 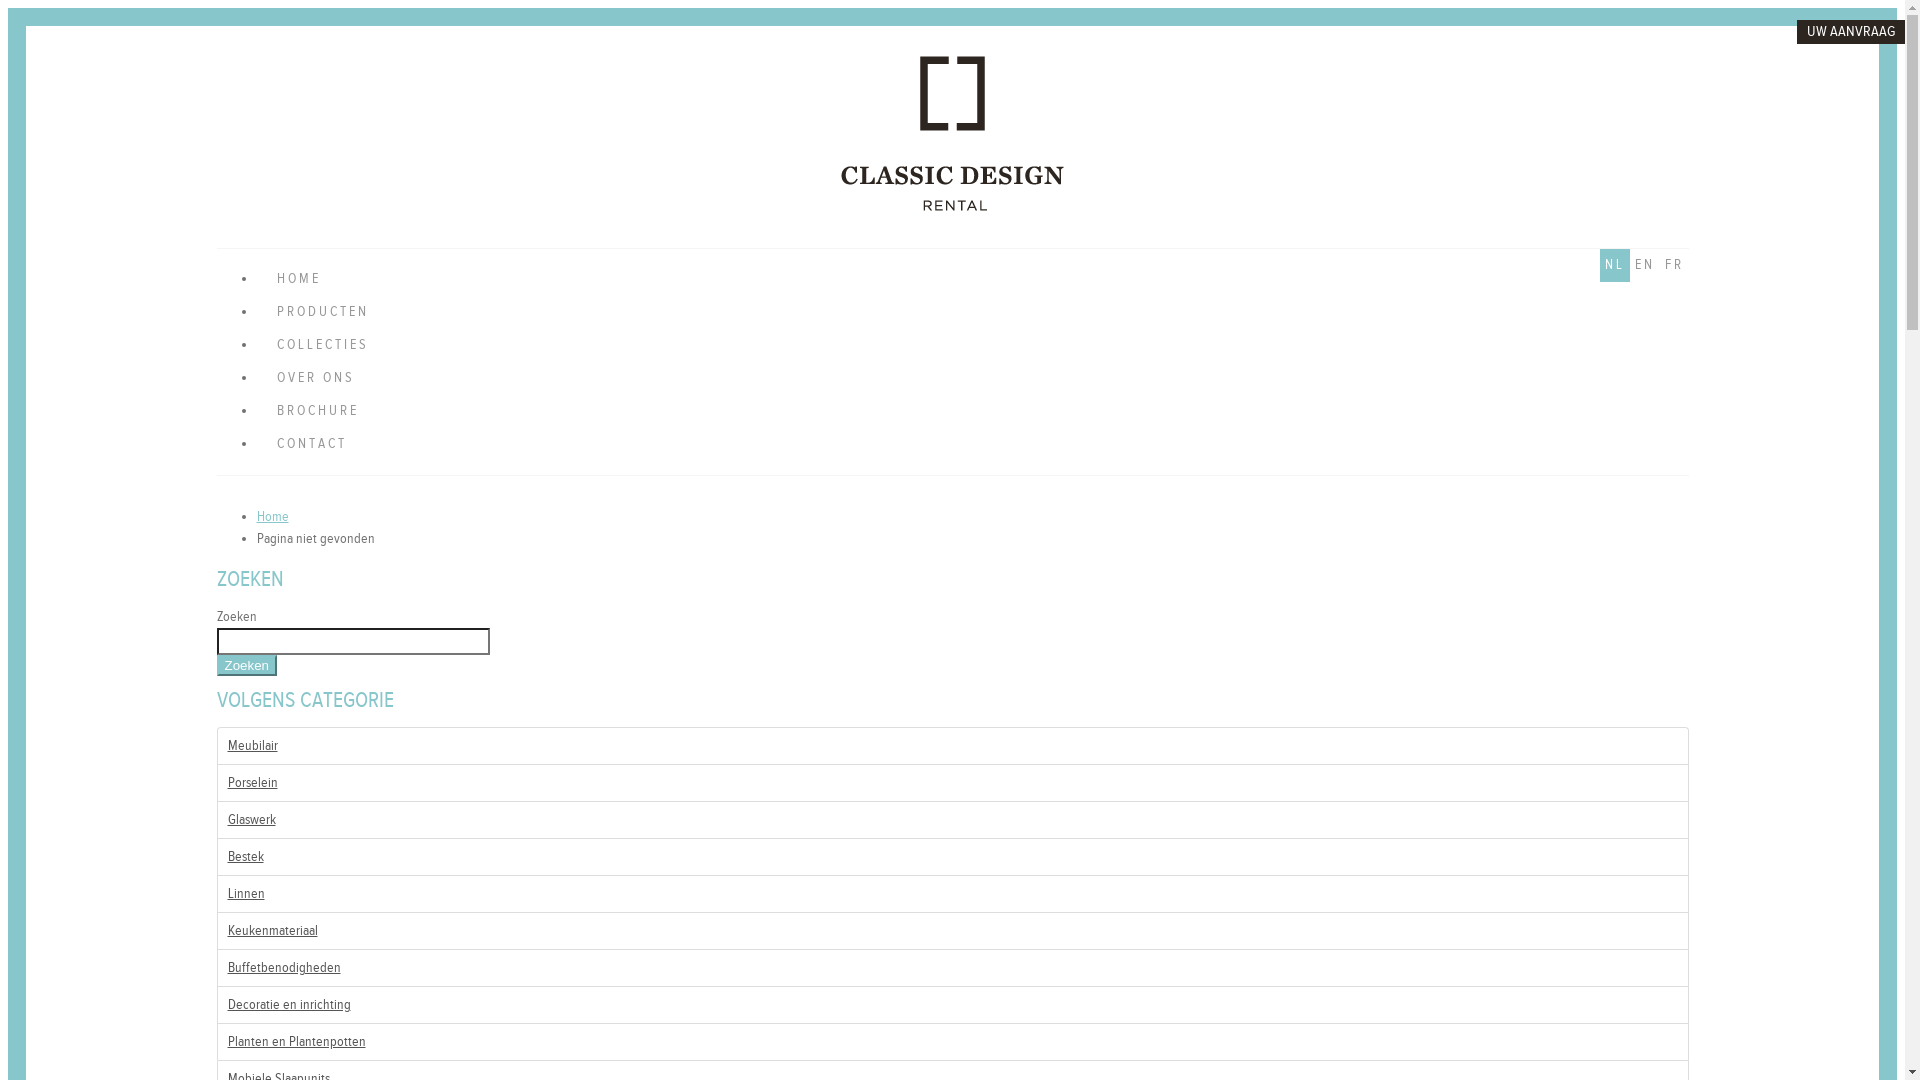 I want to click on Bestek, so click(x=952, y=856).